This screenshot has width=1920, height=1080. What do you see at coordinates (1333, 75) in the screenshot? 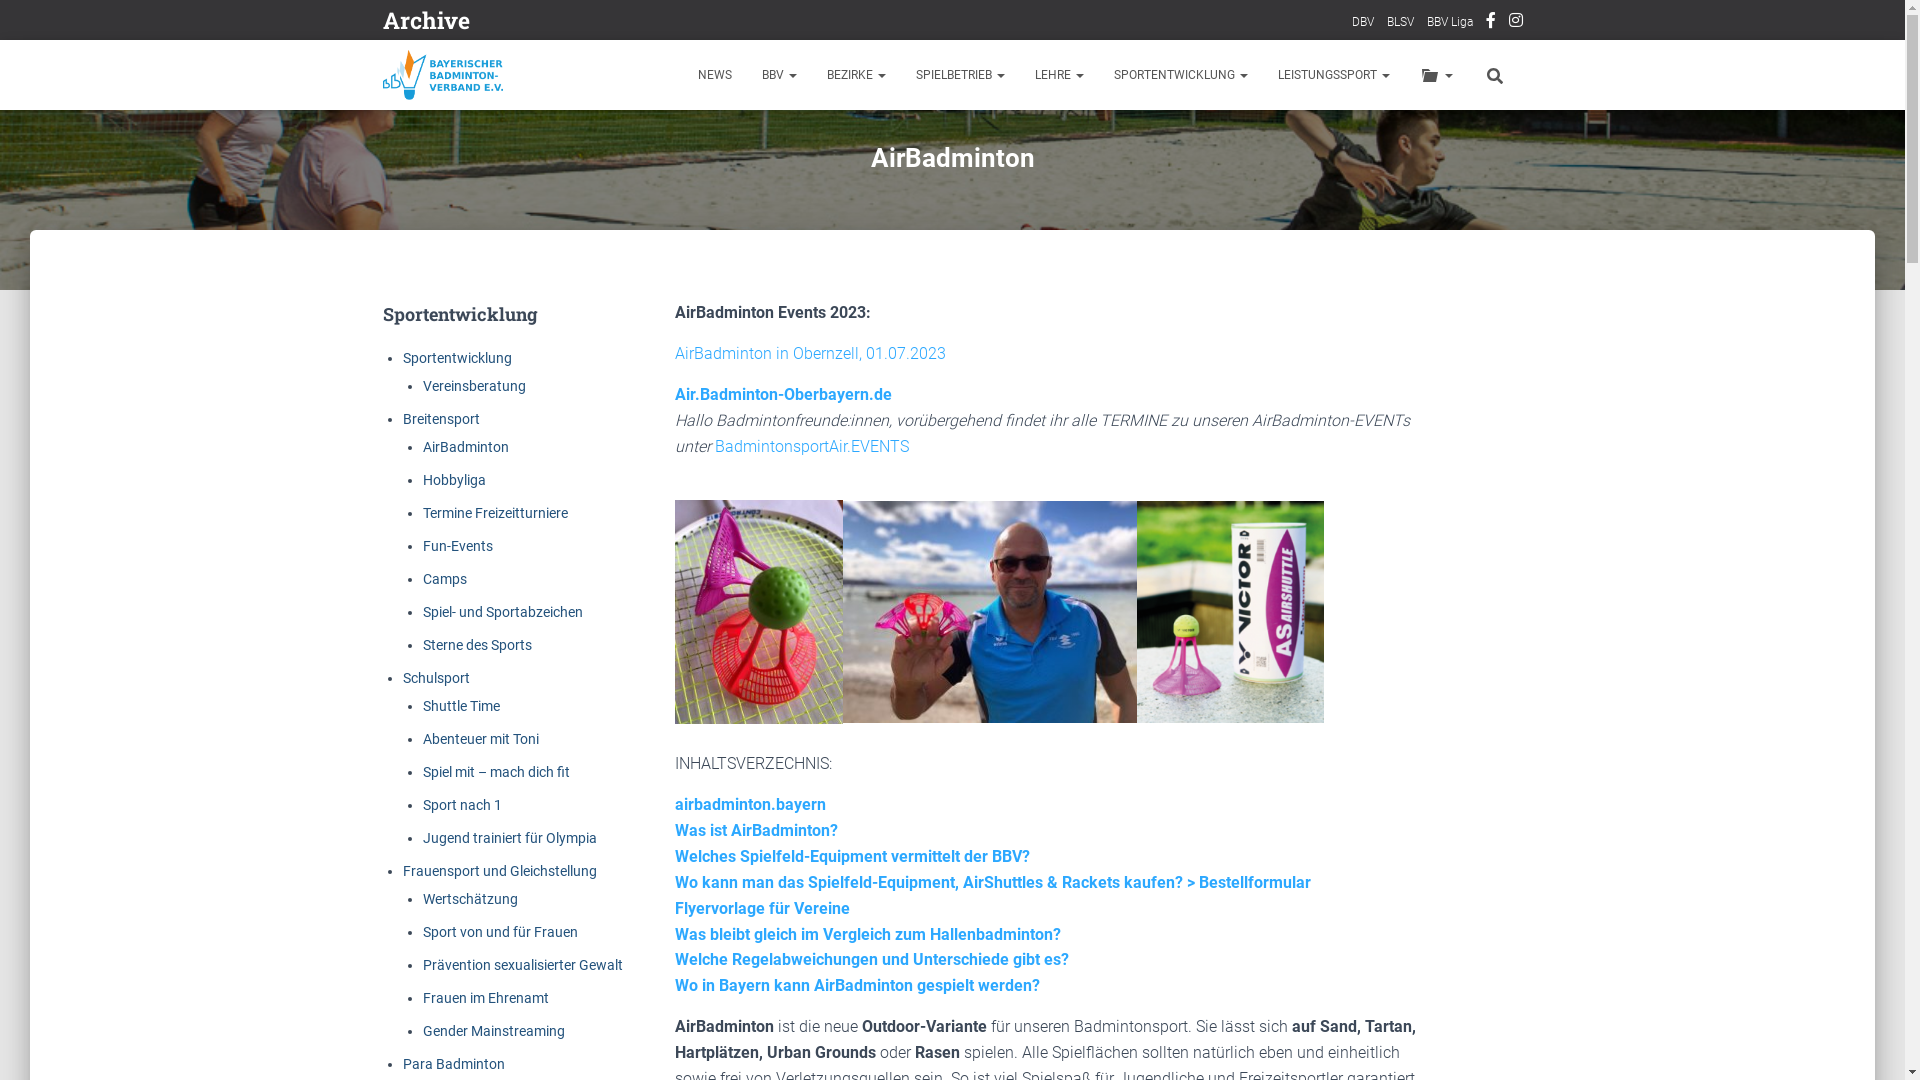
I see `LEISTUNGSSPORT` at bounding box center [1333, 75].